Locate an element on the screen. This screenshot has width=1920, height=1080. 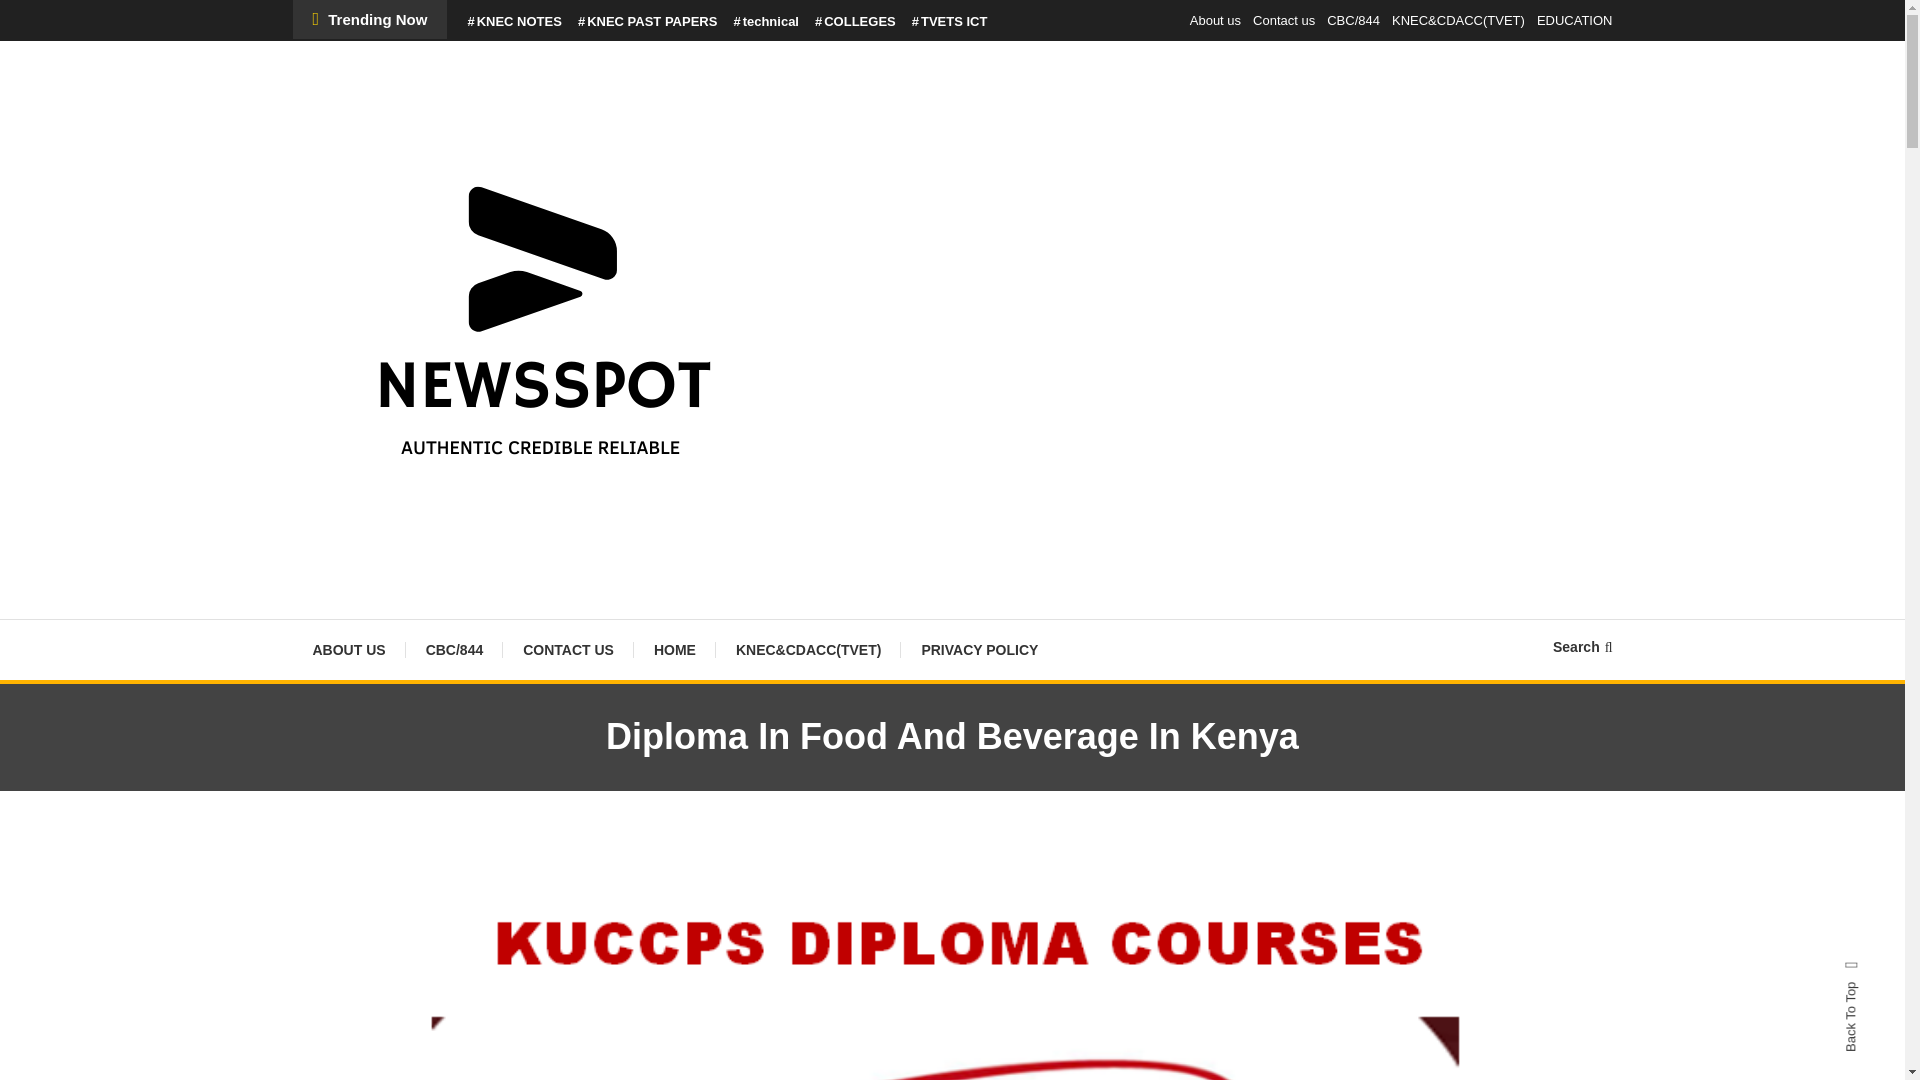
Contact us is located at coordinates (1284, 20).